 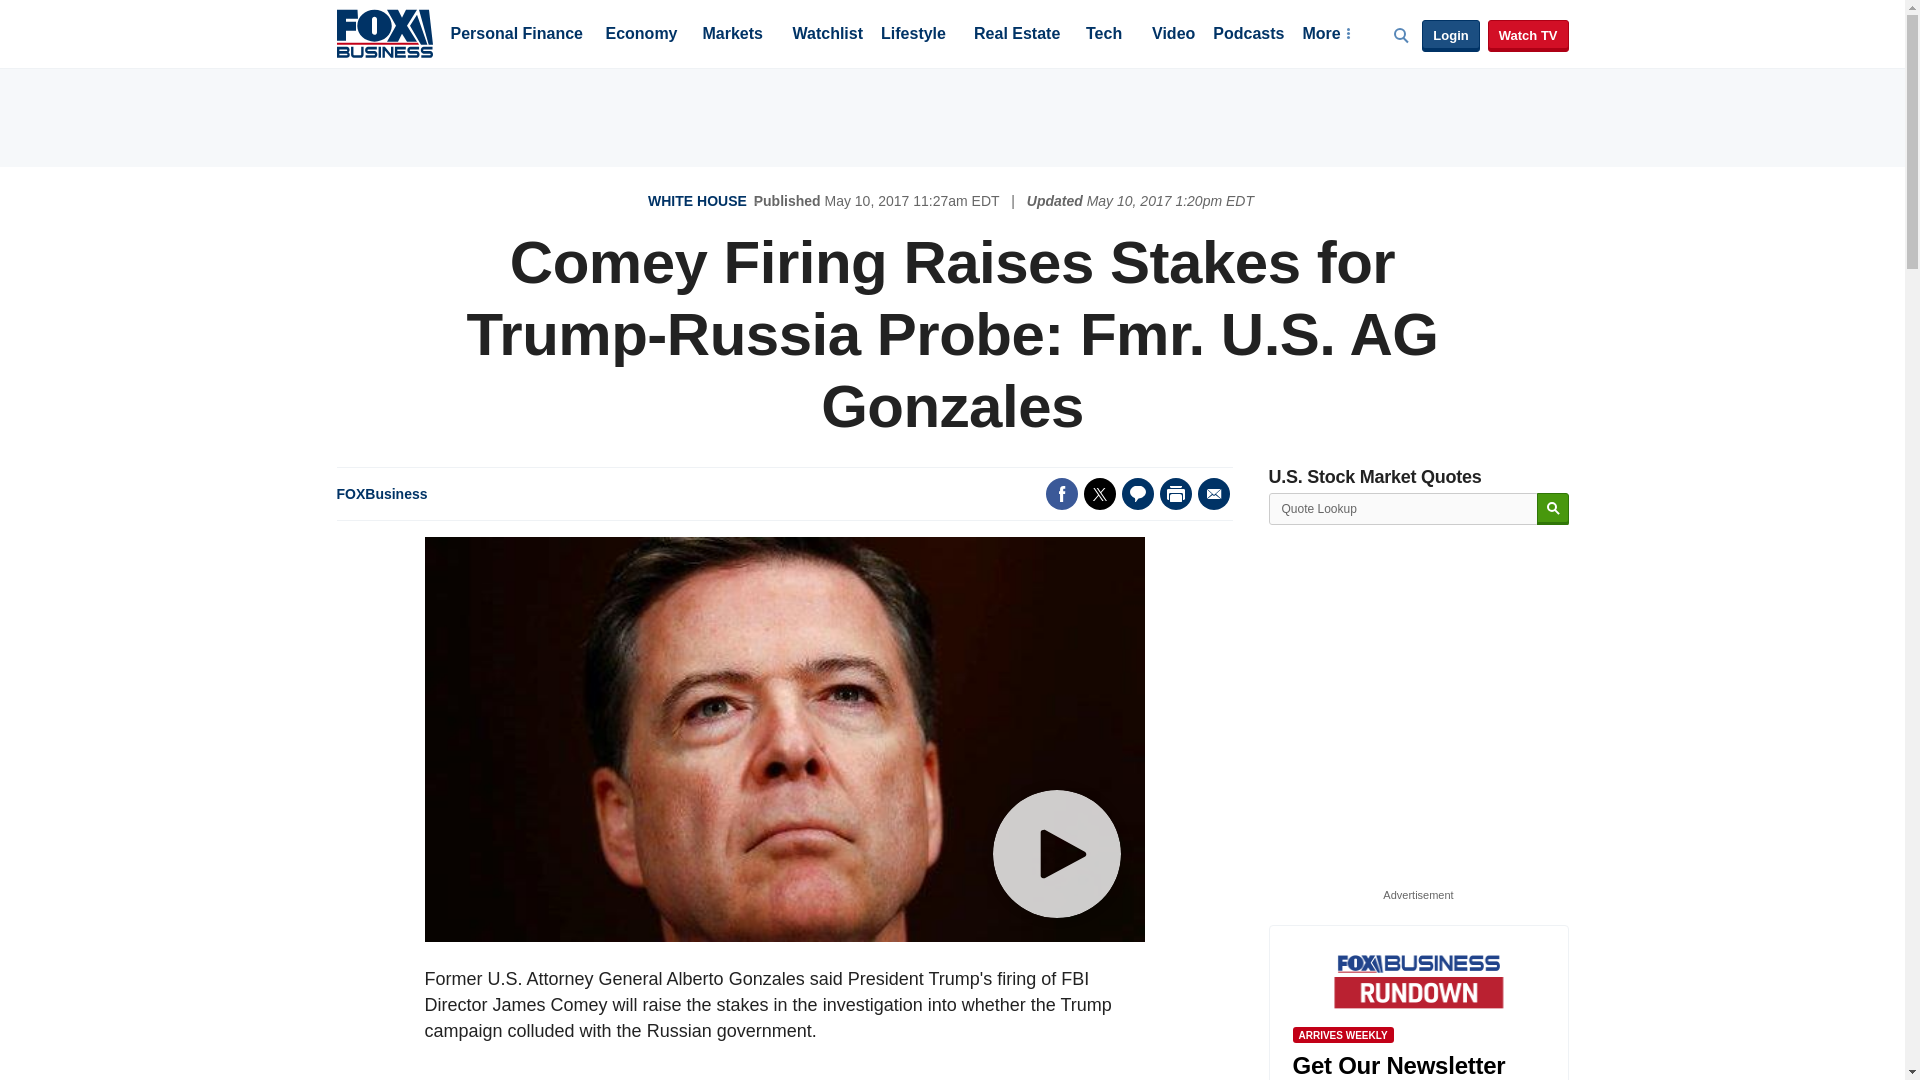 I want to click on Economy, so click(x=642, y=35).